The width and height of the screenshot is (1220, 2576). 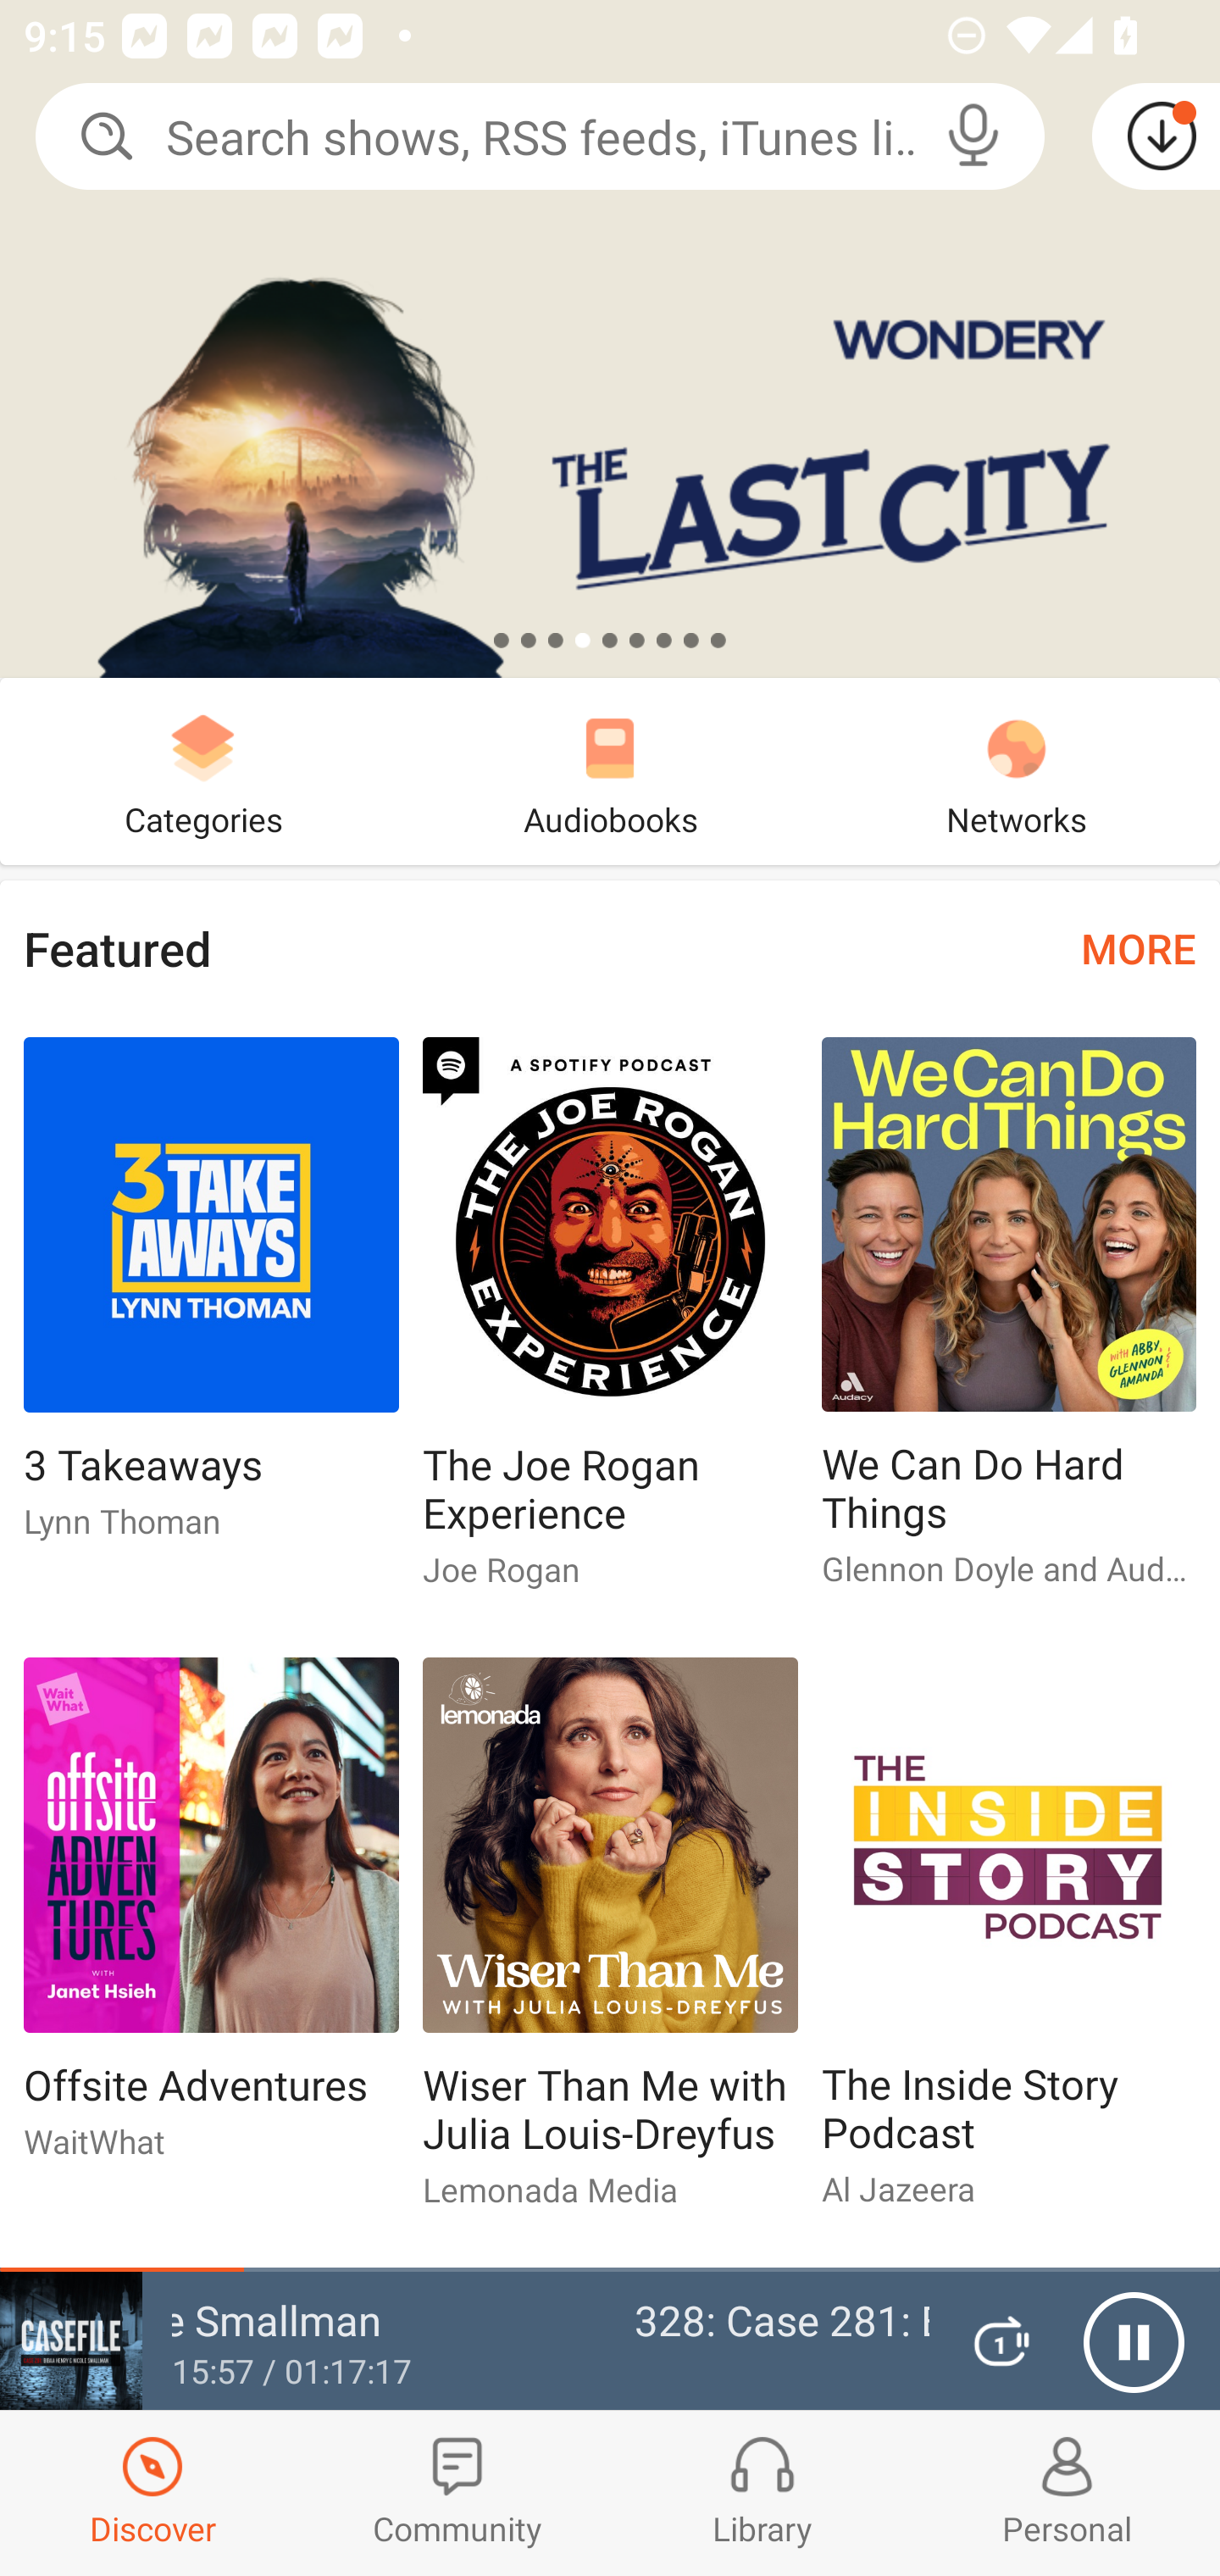 I want to click on The Last City, so click(x=610, y=339).